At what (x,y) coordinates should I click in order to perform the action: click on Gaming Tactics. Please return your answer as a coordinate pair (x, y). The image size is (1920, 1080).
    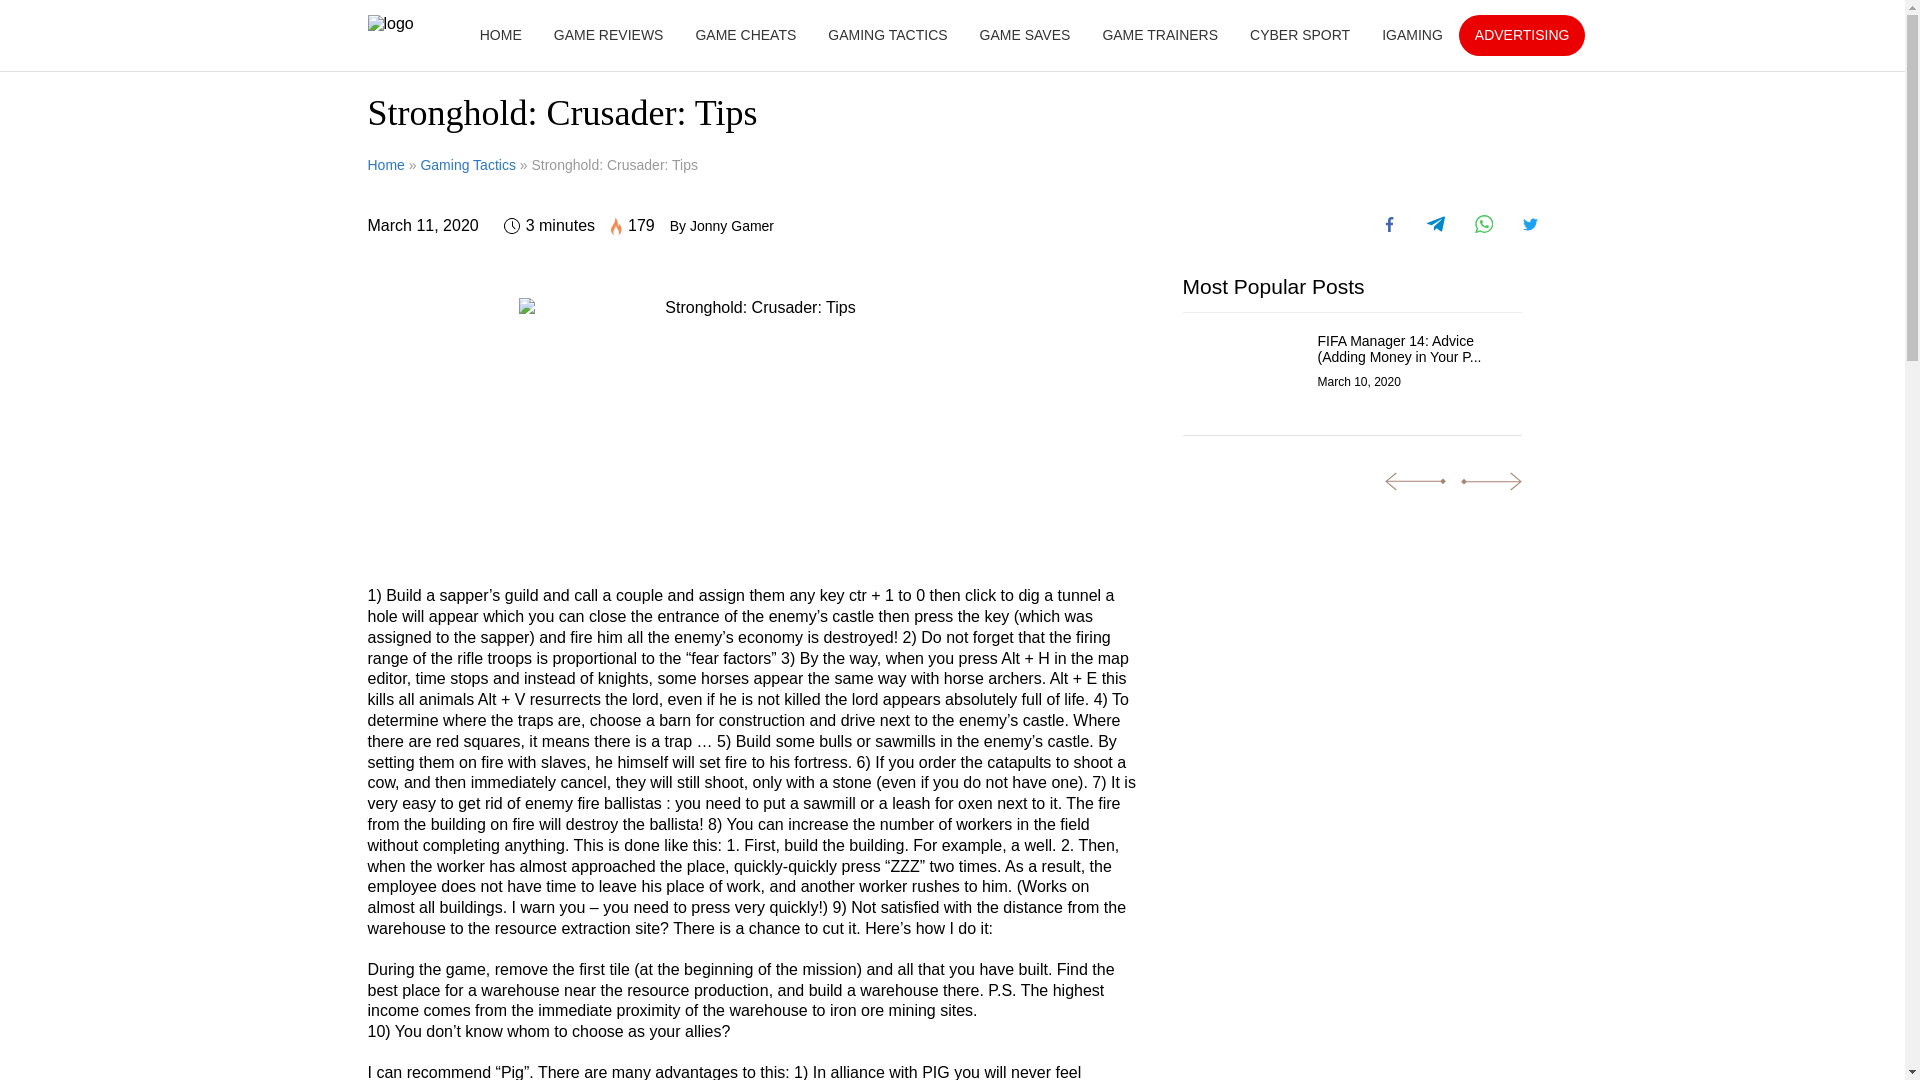
    Looking at the image, I should click on (467, 164).